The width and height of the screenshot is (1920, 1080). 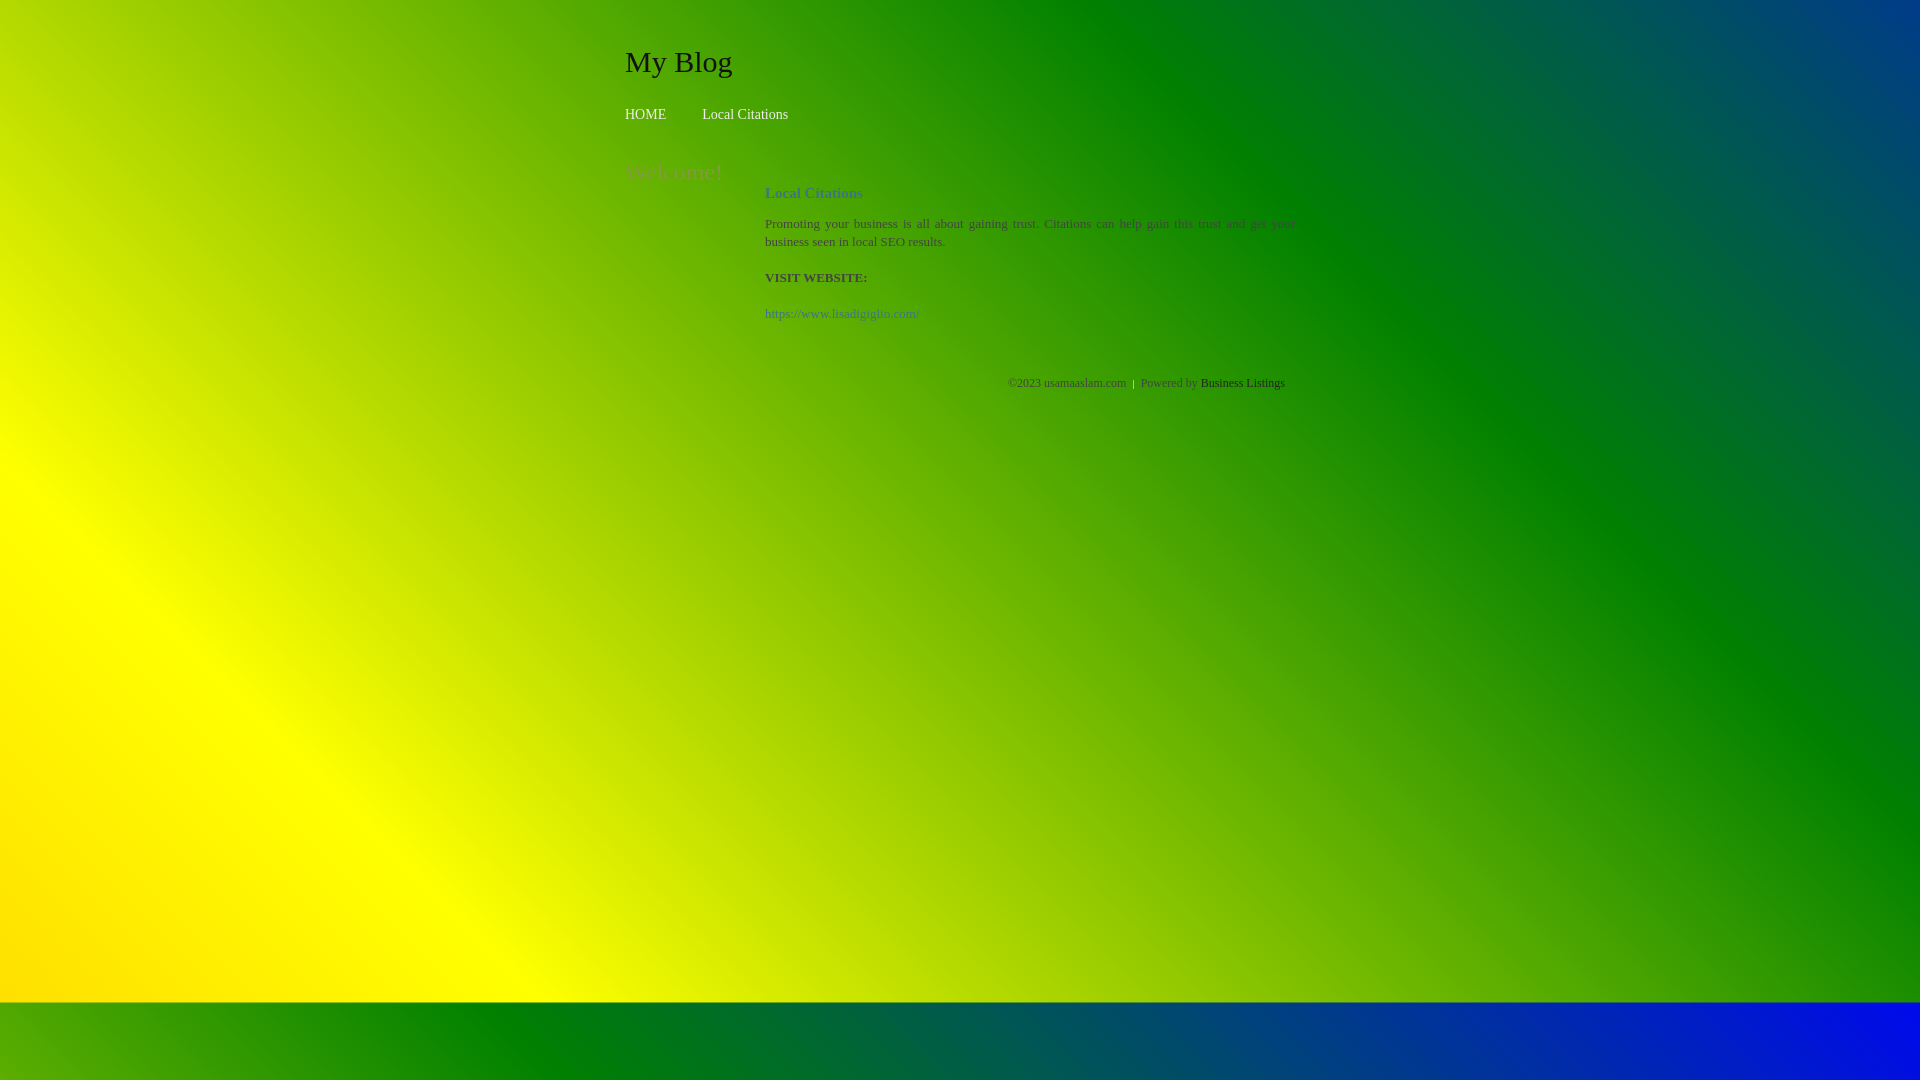 What do you see at coordinates (745, 114) in the screenshot?
I see `Local Citations` at bounding box center [745, 114].